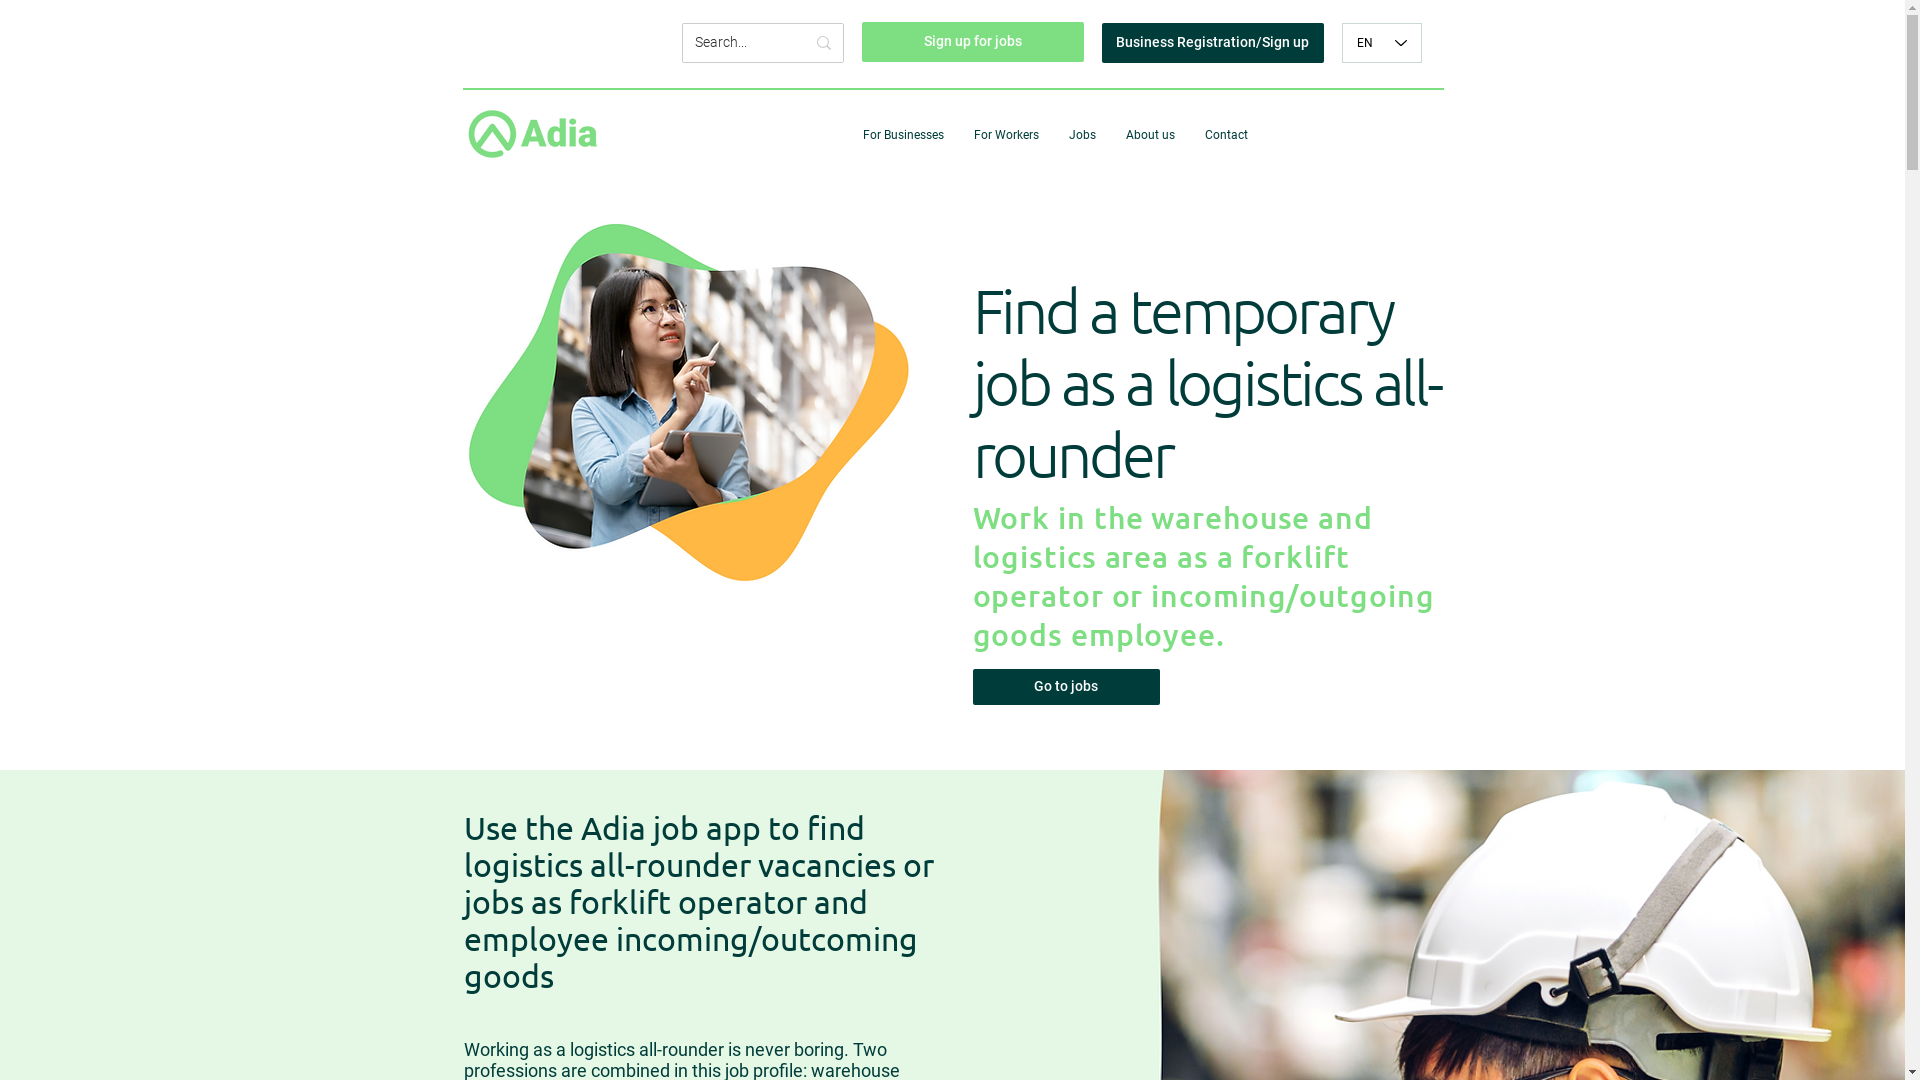 The width and height of the screenshot is (1920, 1080). I want to click on For Workers, so click(1006, 136).